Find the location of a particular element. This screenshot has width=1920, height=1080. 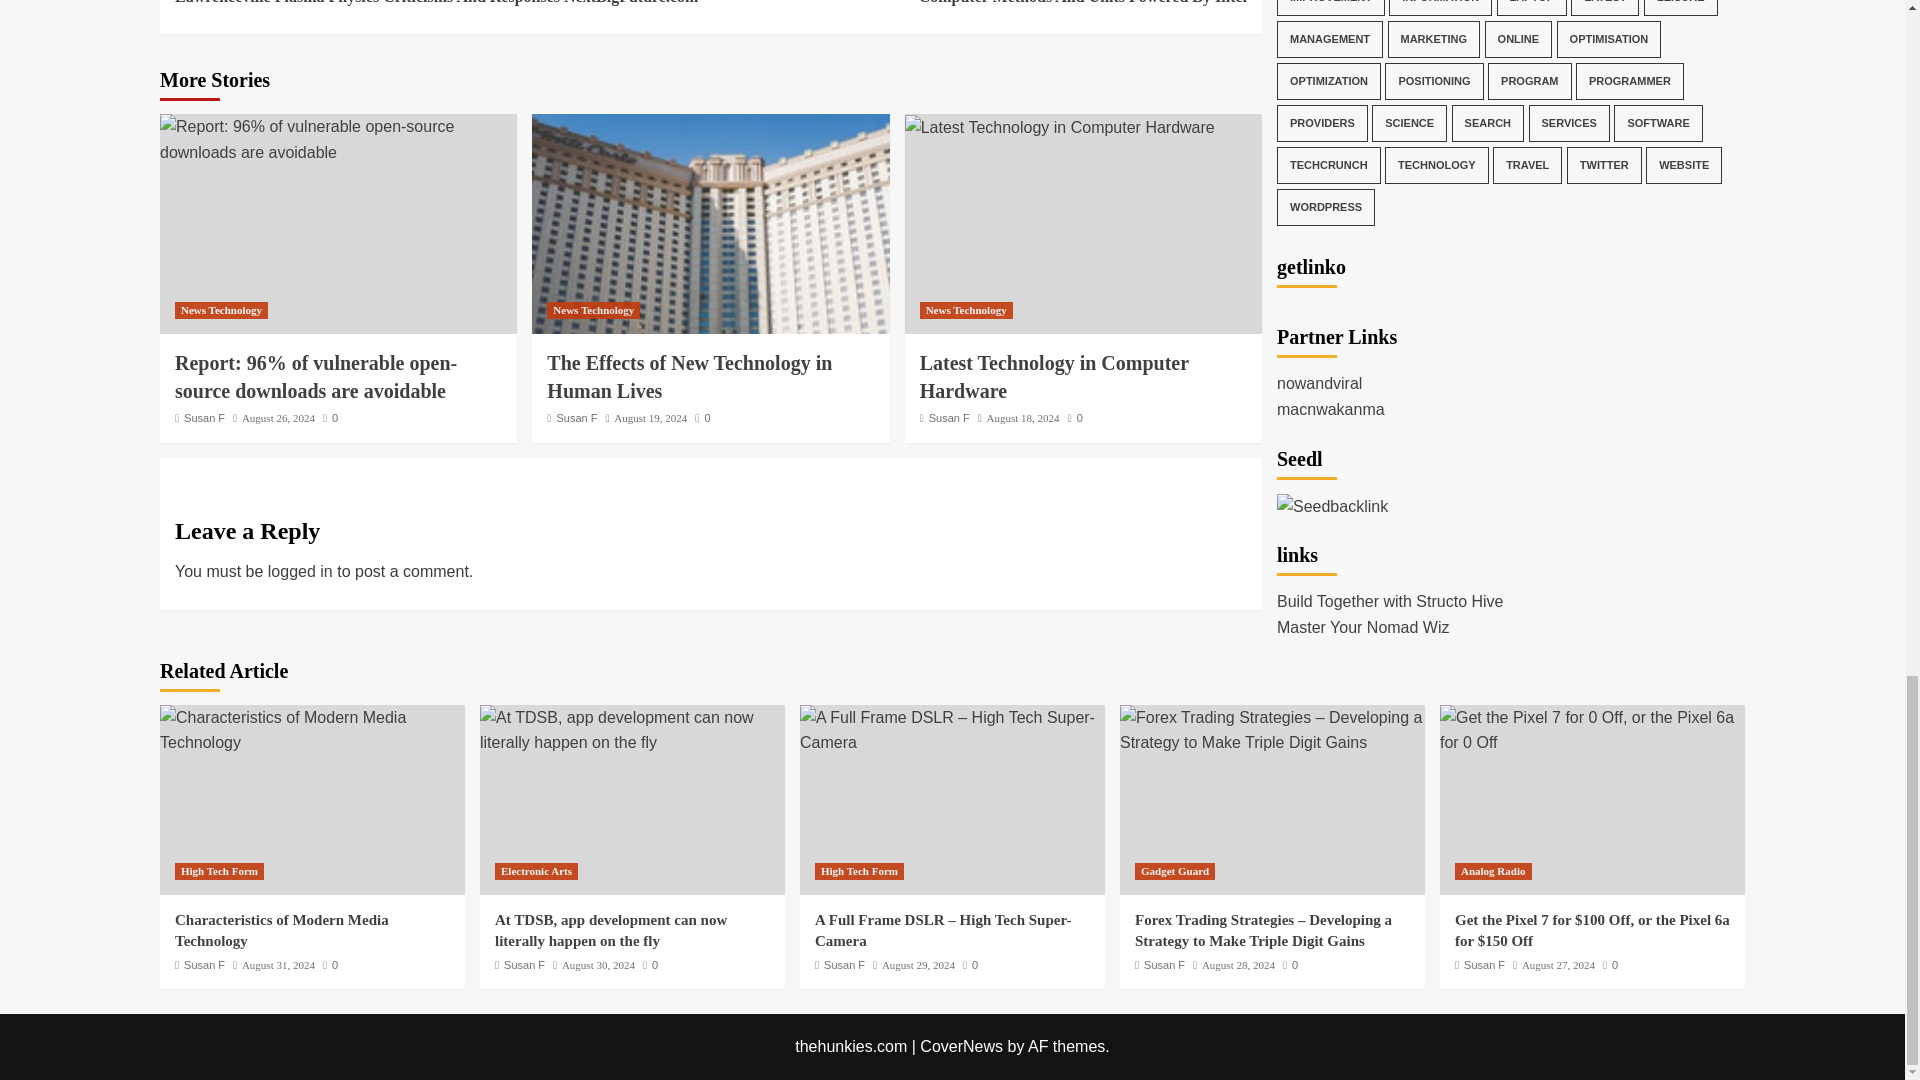

The Effects of New Technology in Human Lives is located at coordinates (710, 224).